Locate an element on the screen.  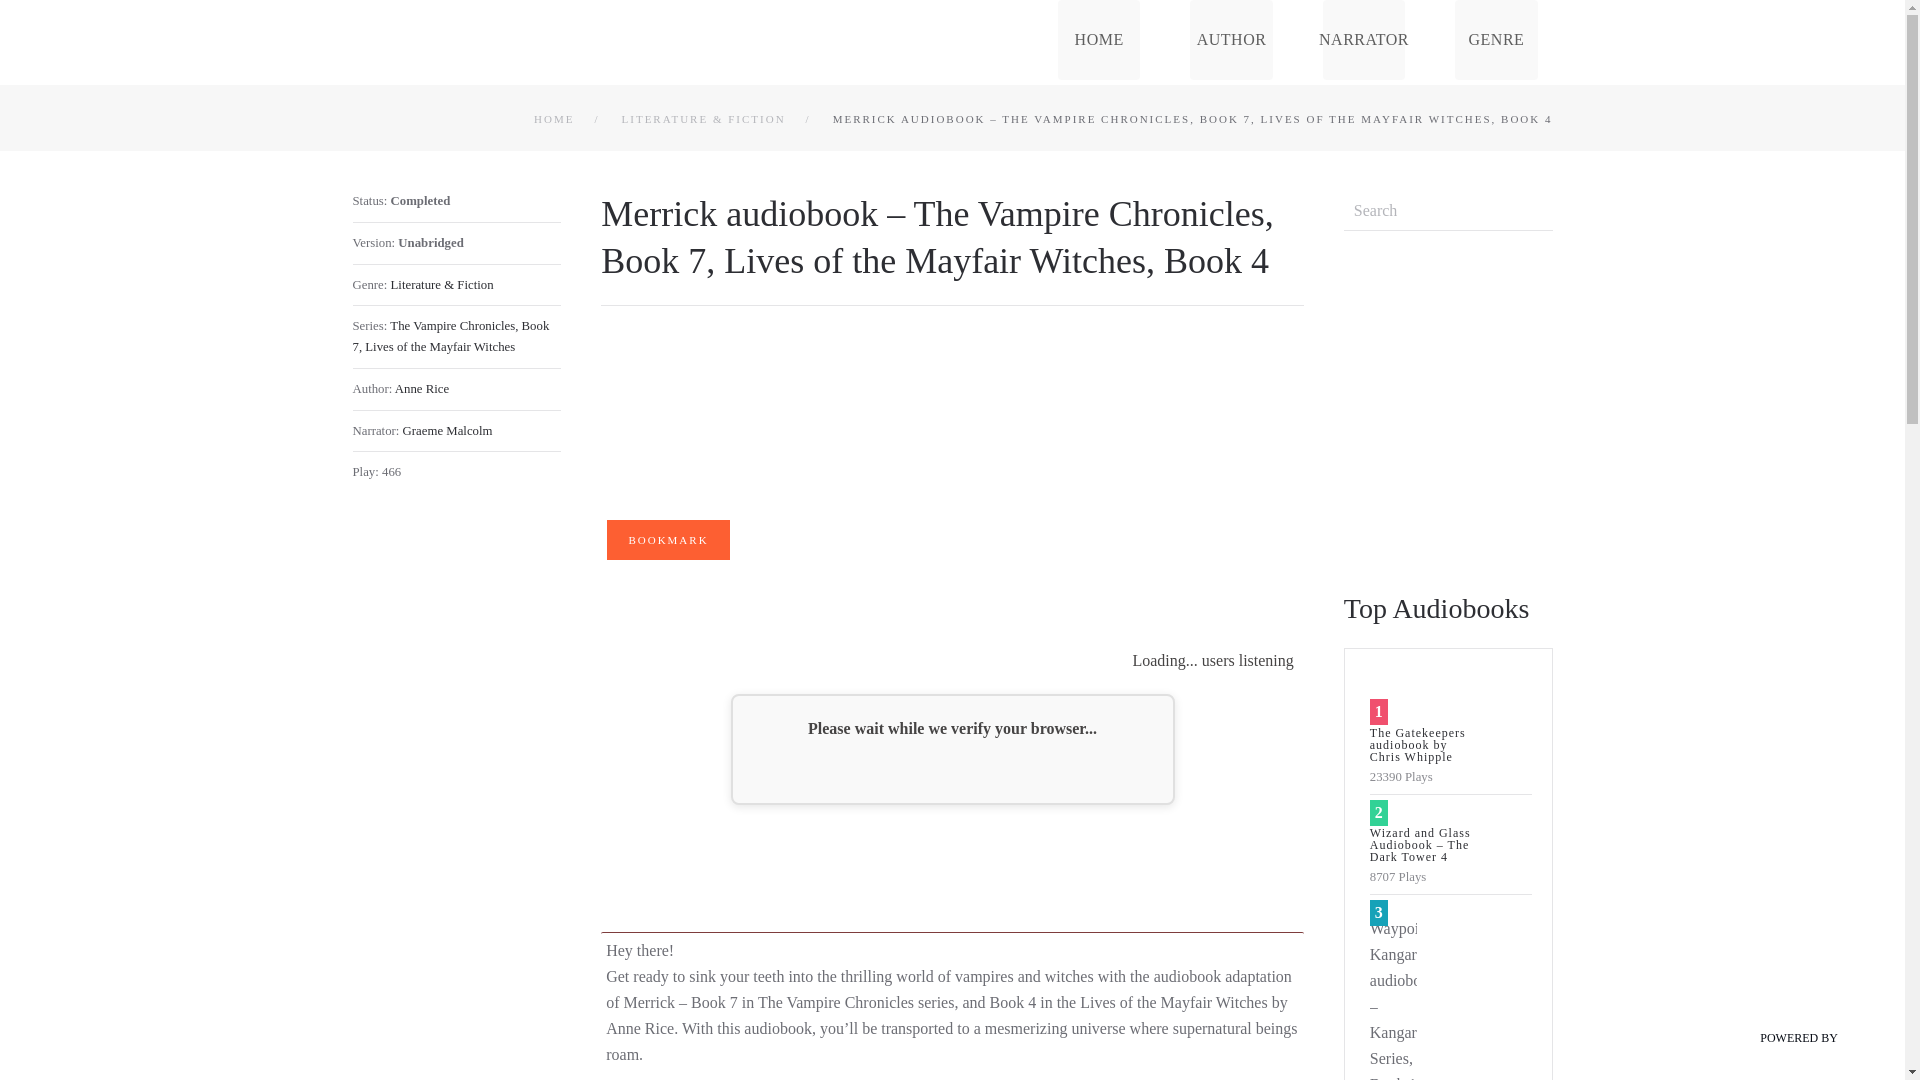
POWERED BY is located at coordinates (1804, 1040).